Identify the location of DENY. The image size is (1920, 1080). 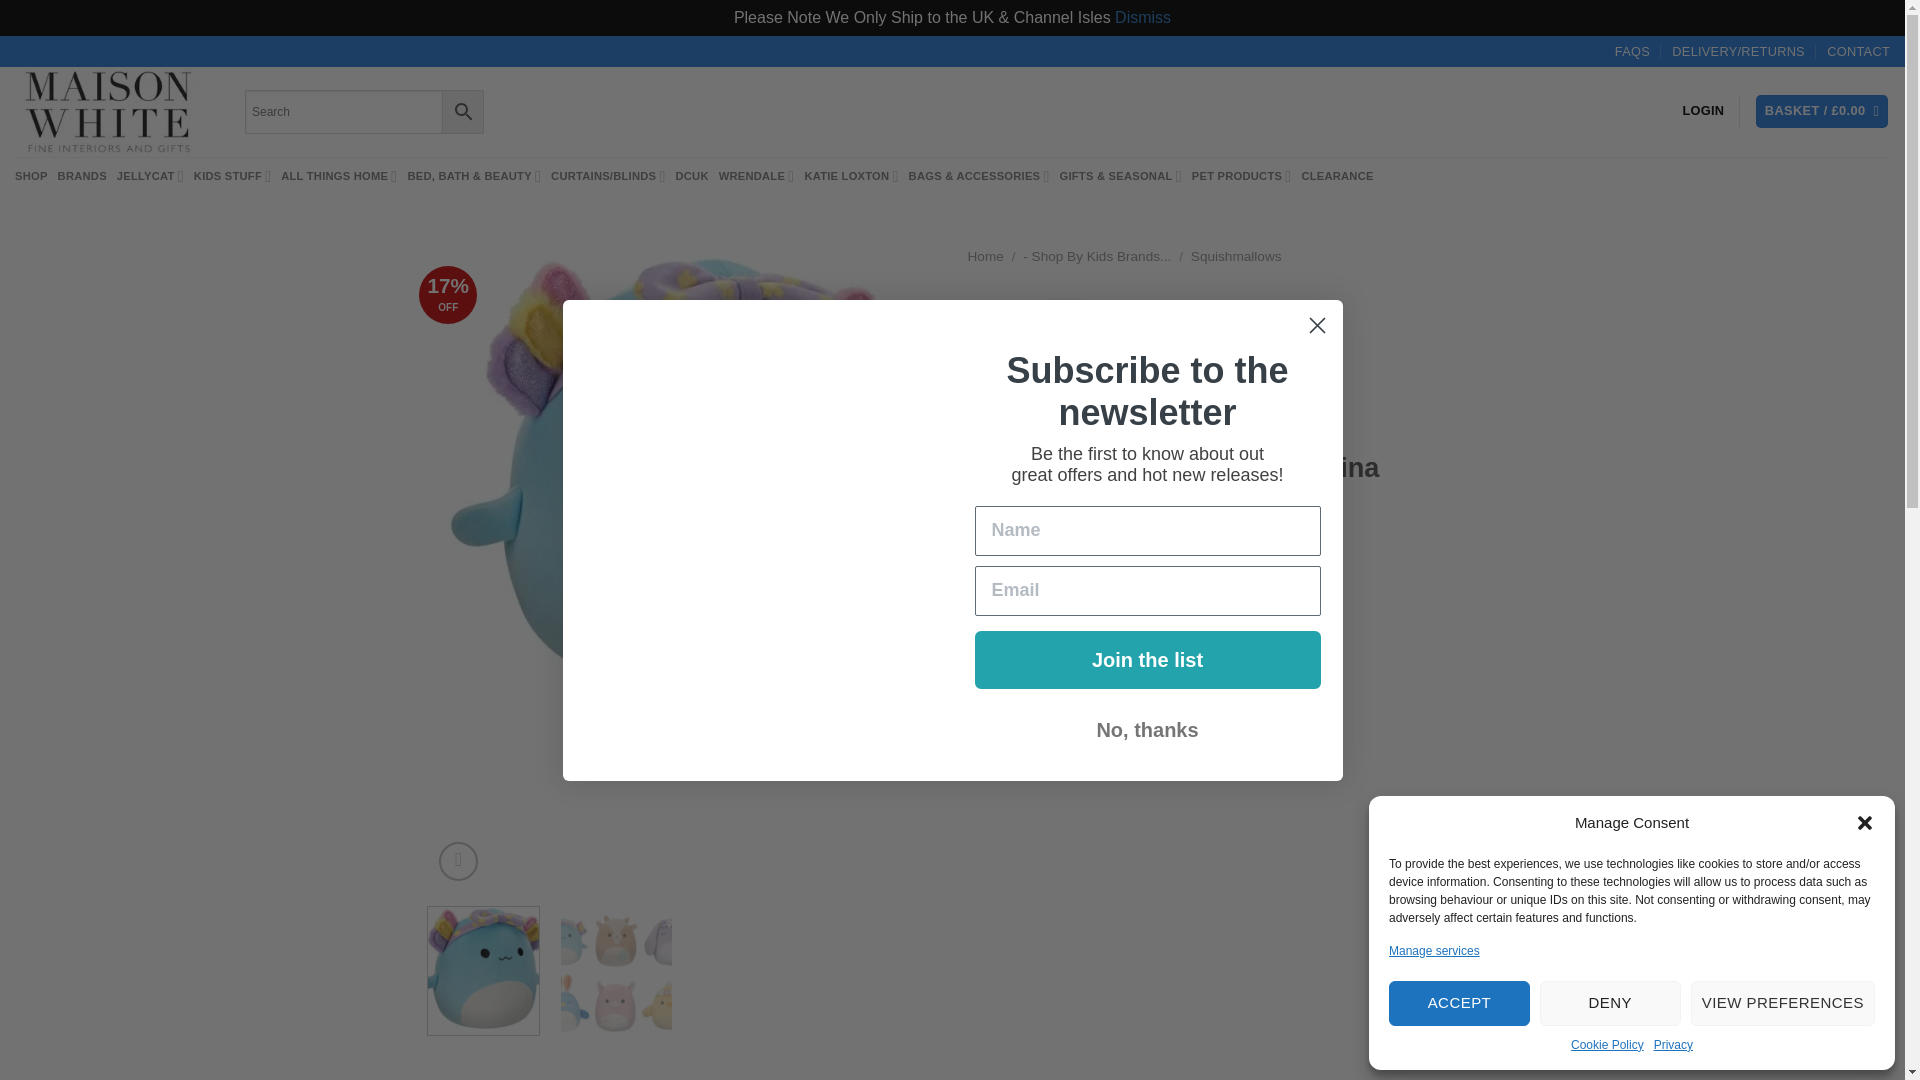
(1610, 1003).